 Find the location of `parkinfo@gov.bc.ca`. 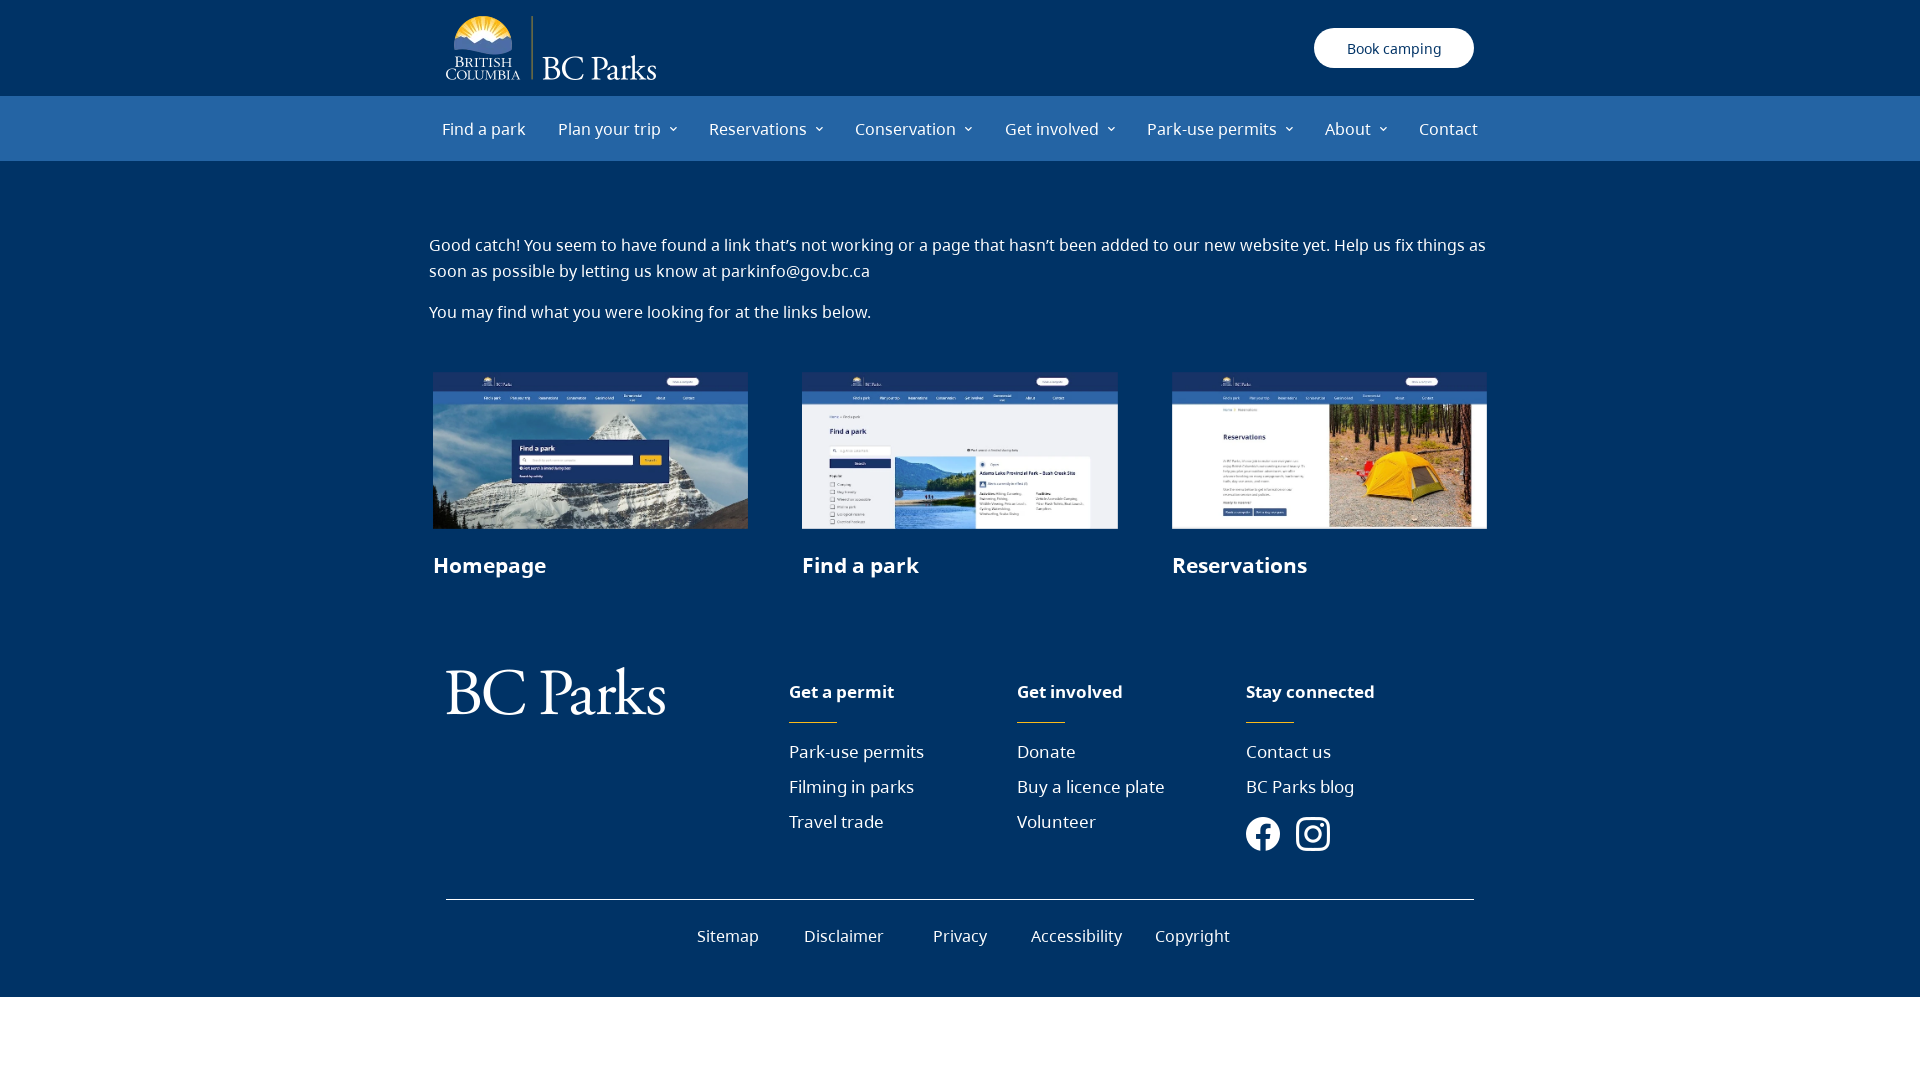

parkinfo@gov.bc.ca is located at coordinates (796, 271).